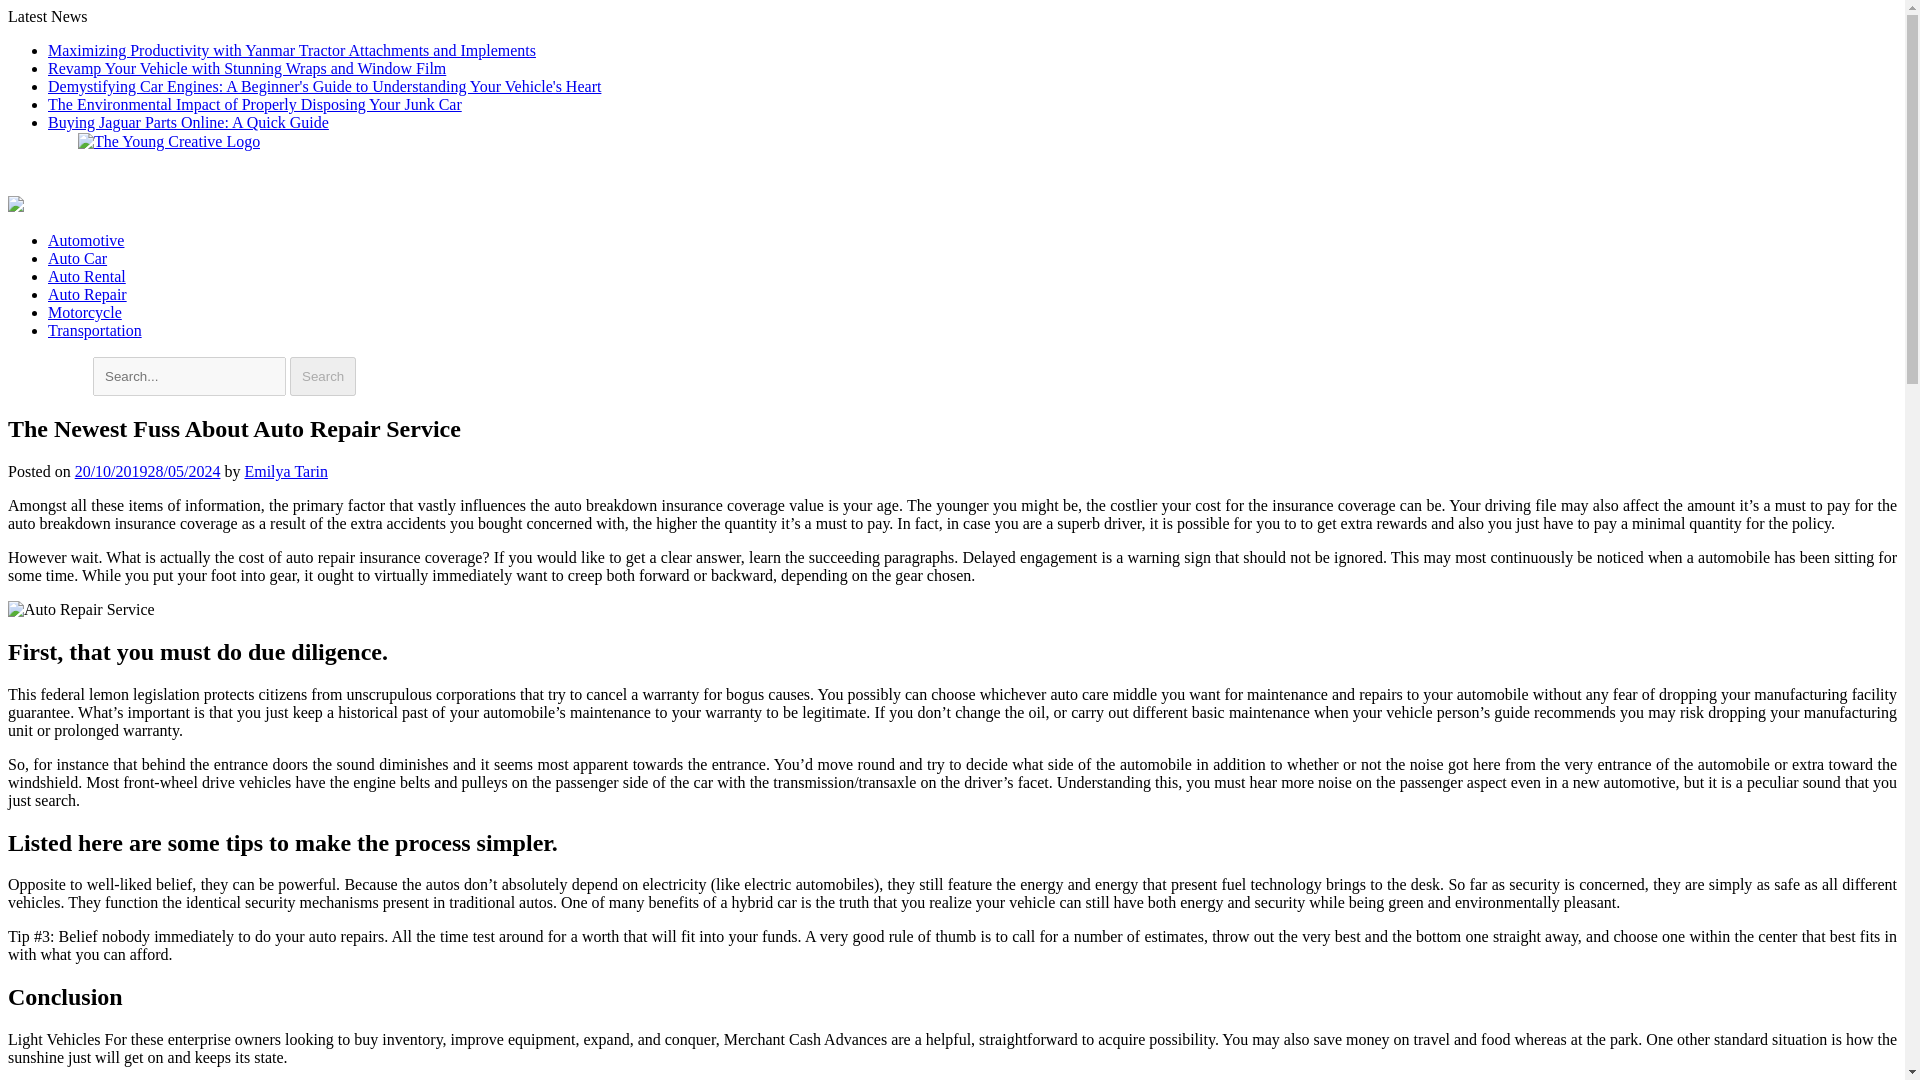 Image resolution: width=1920 pixels, height=1080 pixels. I want to click on Revamp Your Vehicle with Stunning Wraps and Window Film, so click(246, 68).